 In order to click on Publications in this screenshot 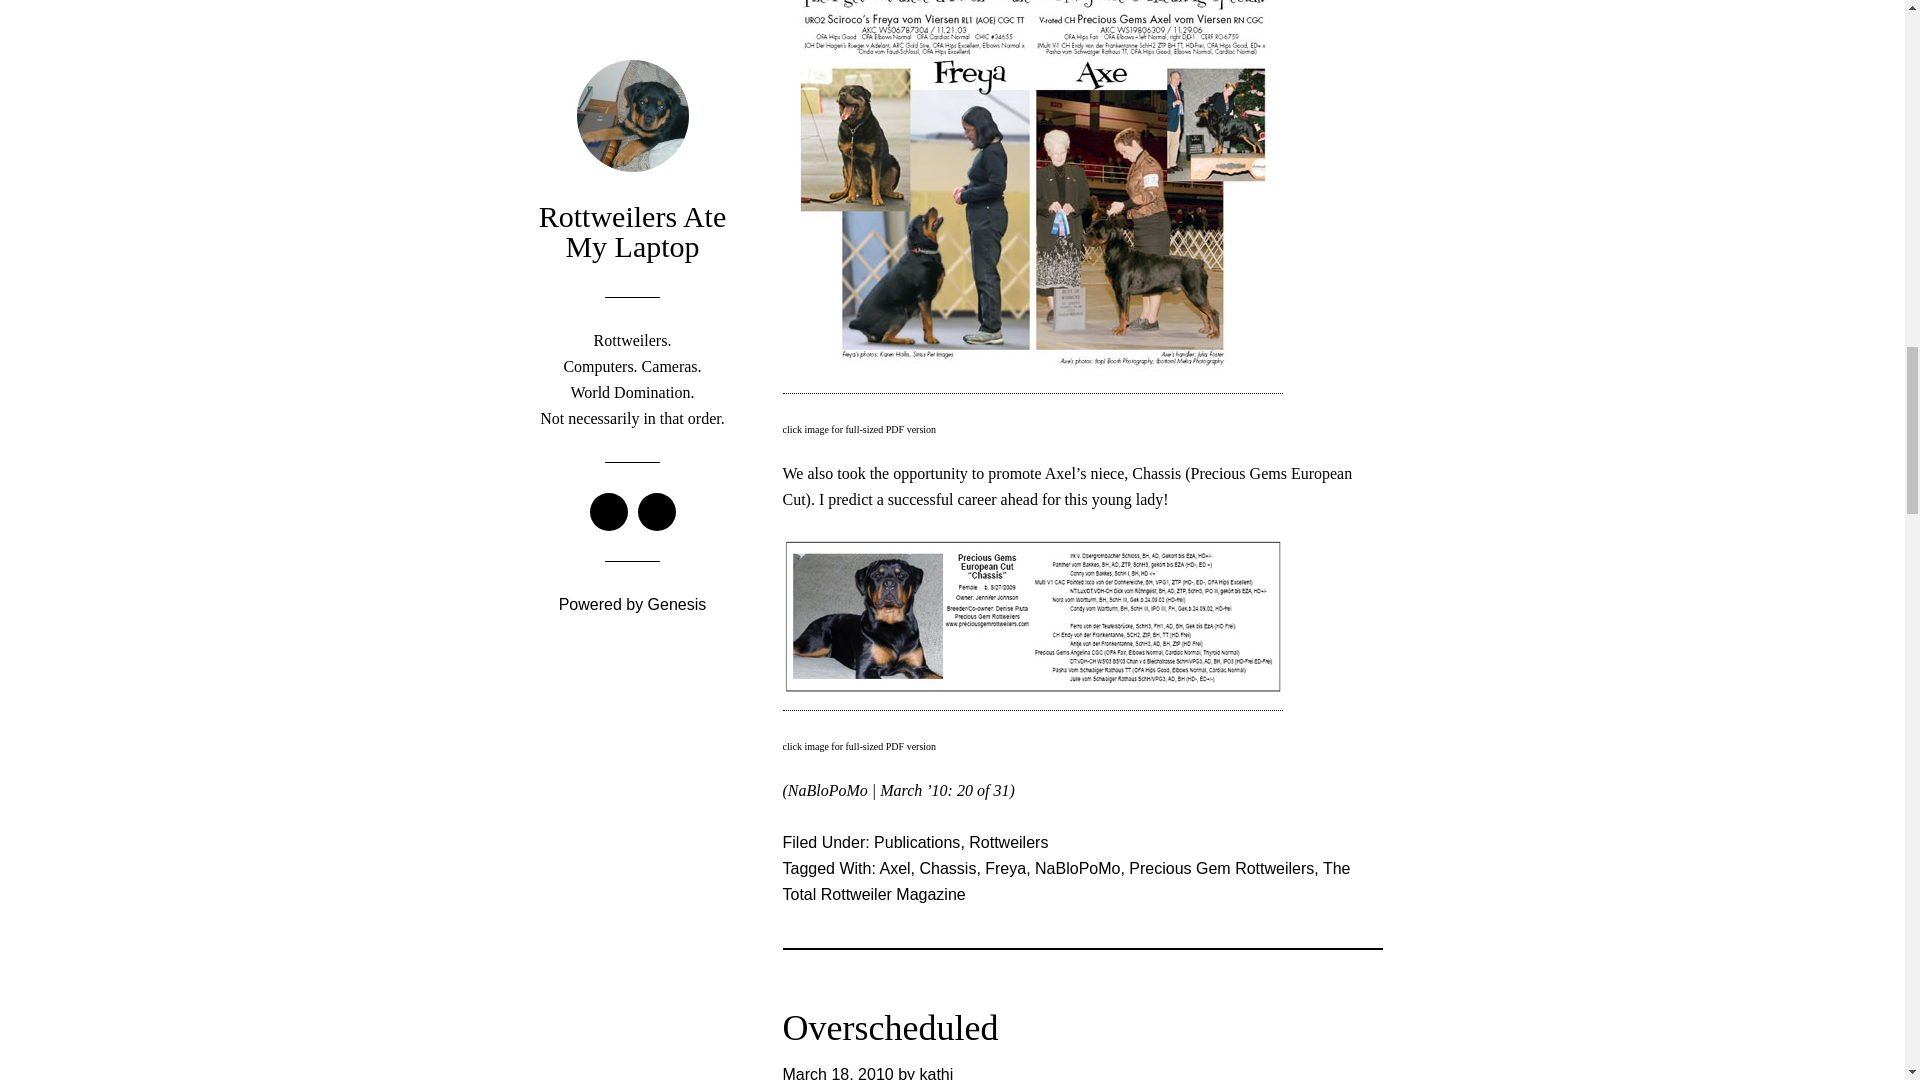, I will do `click(916, 842)`.